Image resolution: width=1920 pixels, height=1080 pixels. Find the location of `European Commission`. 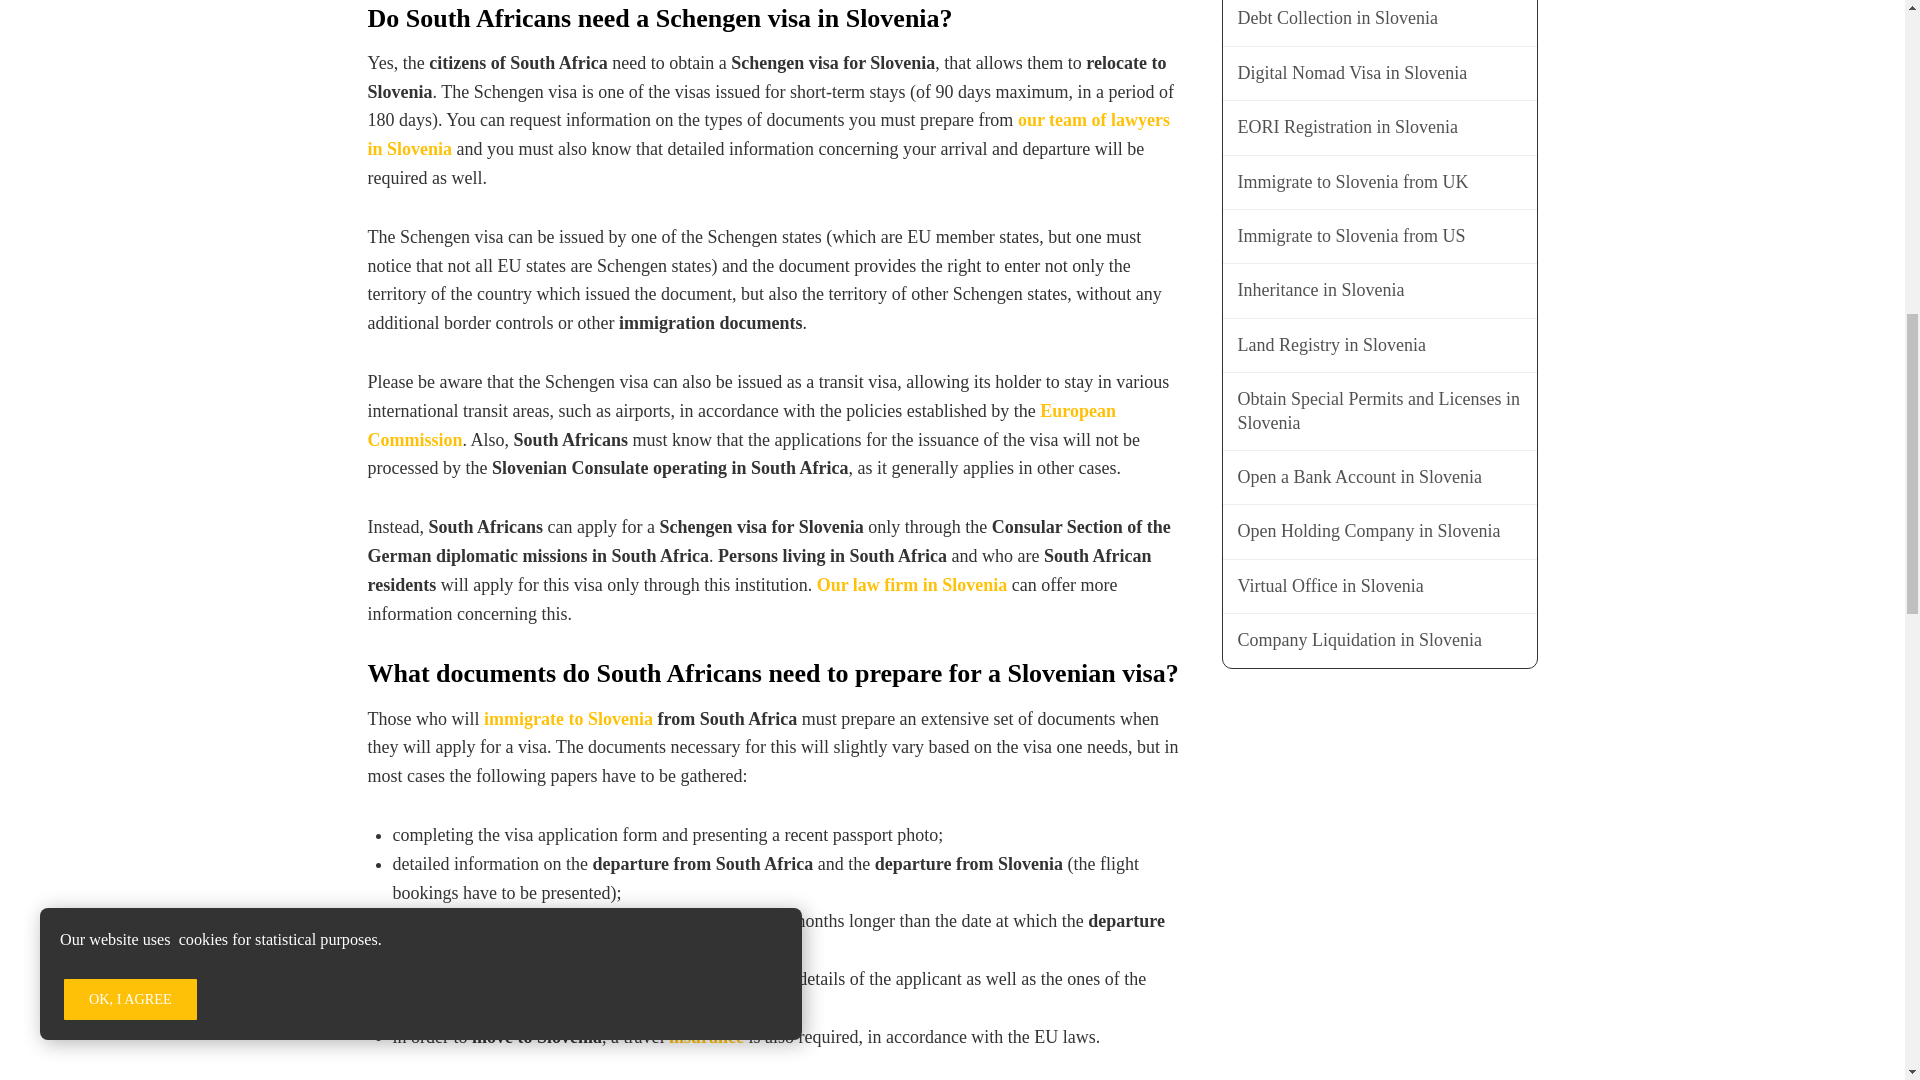

European Commission is located at coordinates (742, 425).